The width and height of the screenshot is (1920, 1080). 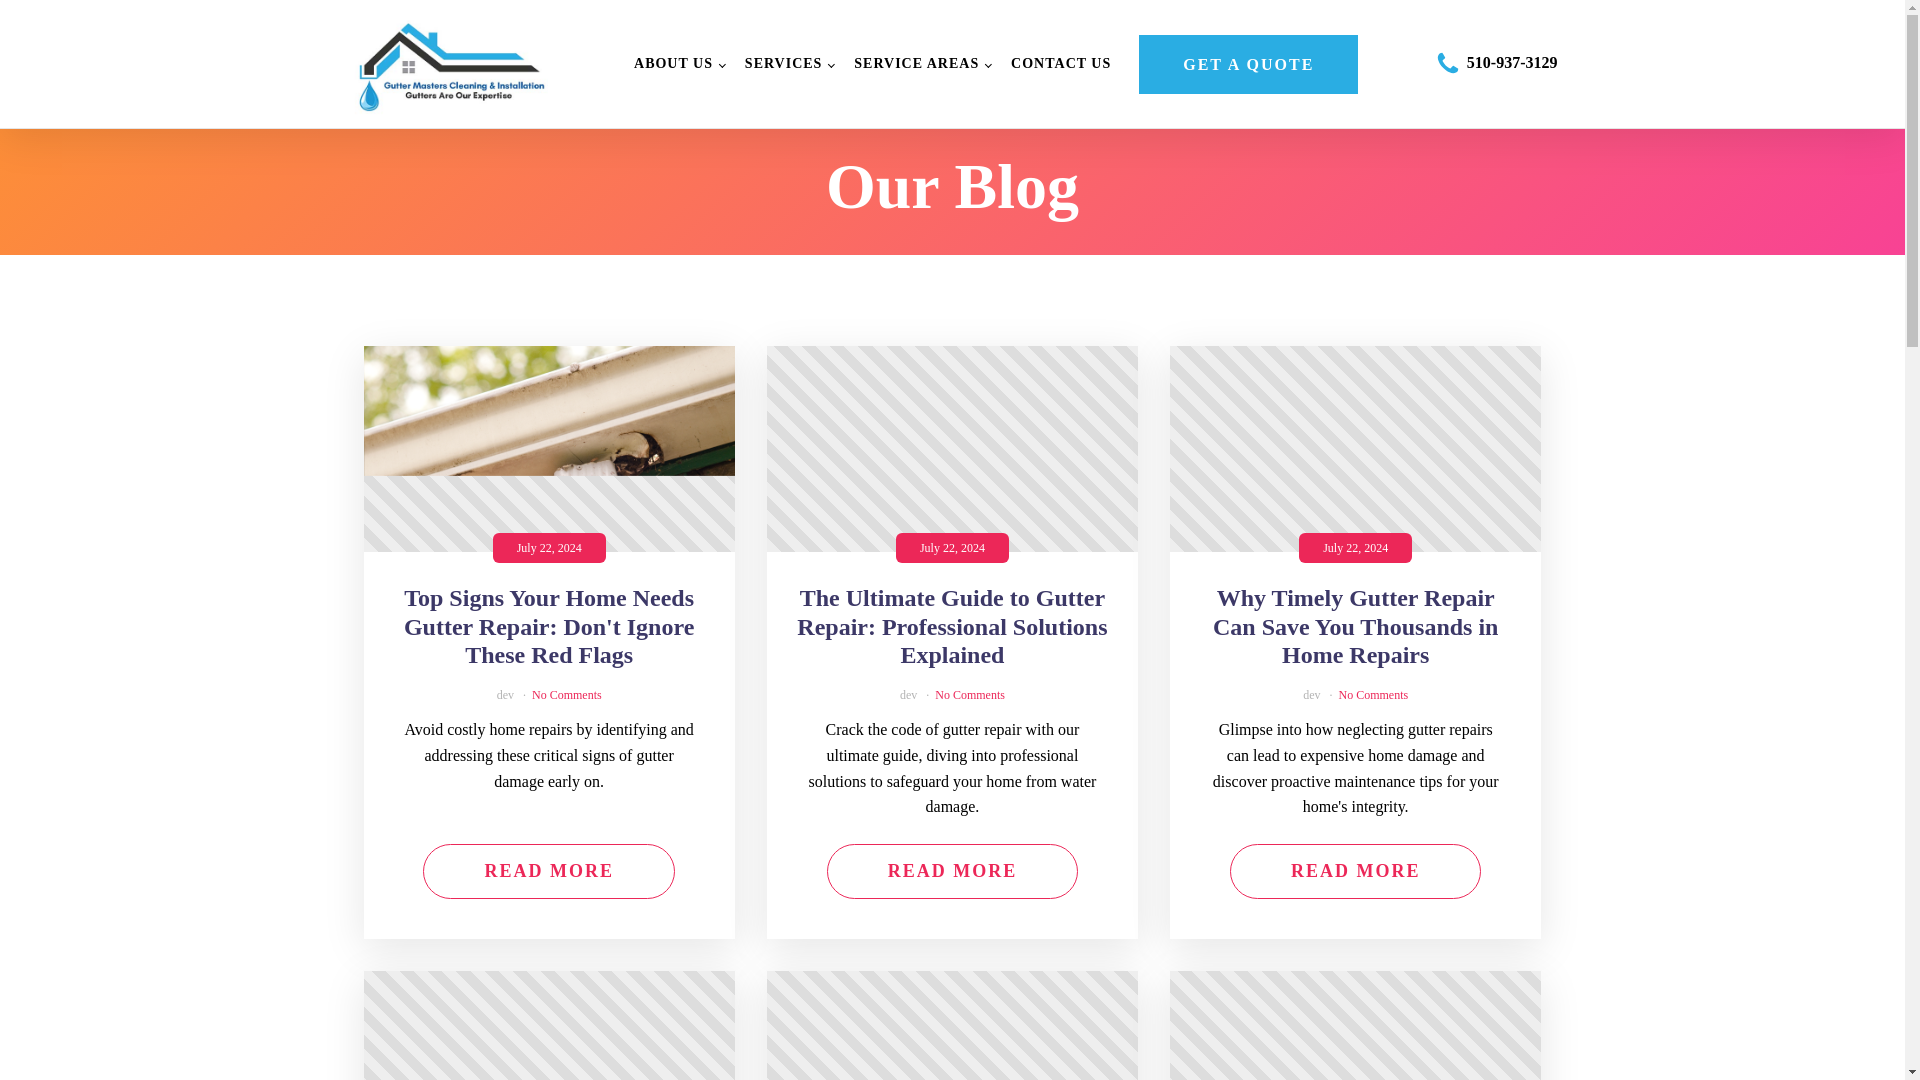 What do you see at coordinates (1248, 64) in the screenshot?
I see `GET A QUOTE` at bounding box center [1248, 64].